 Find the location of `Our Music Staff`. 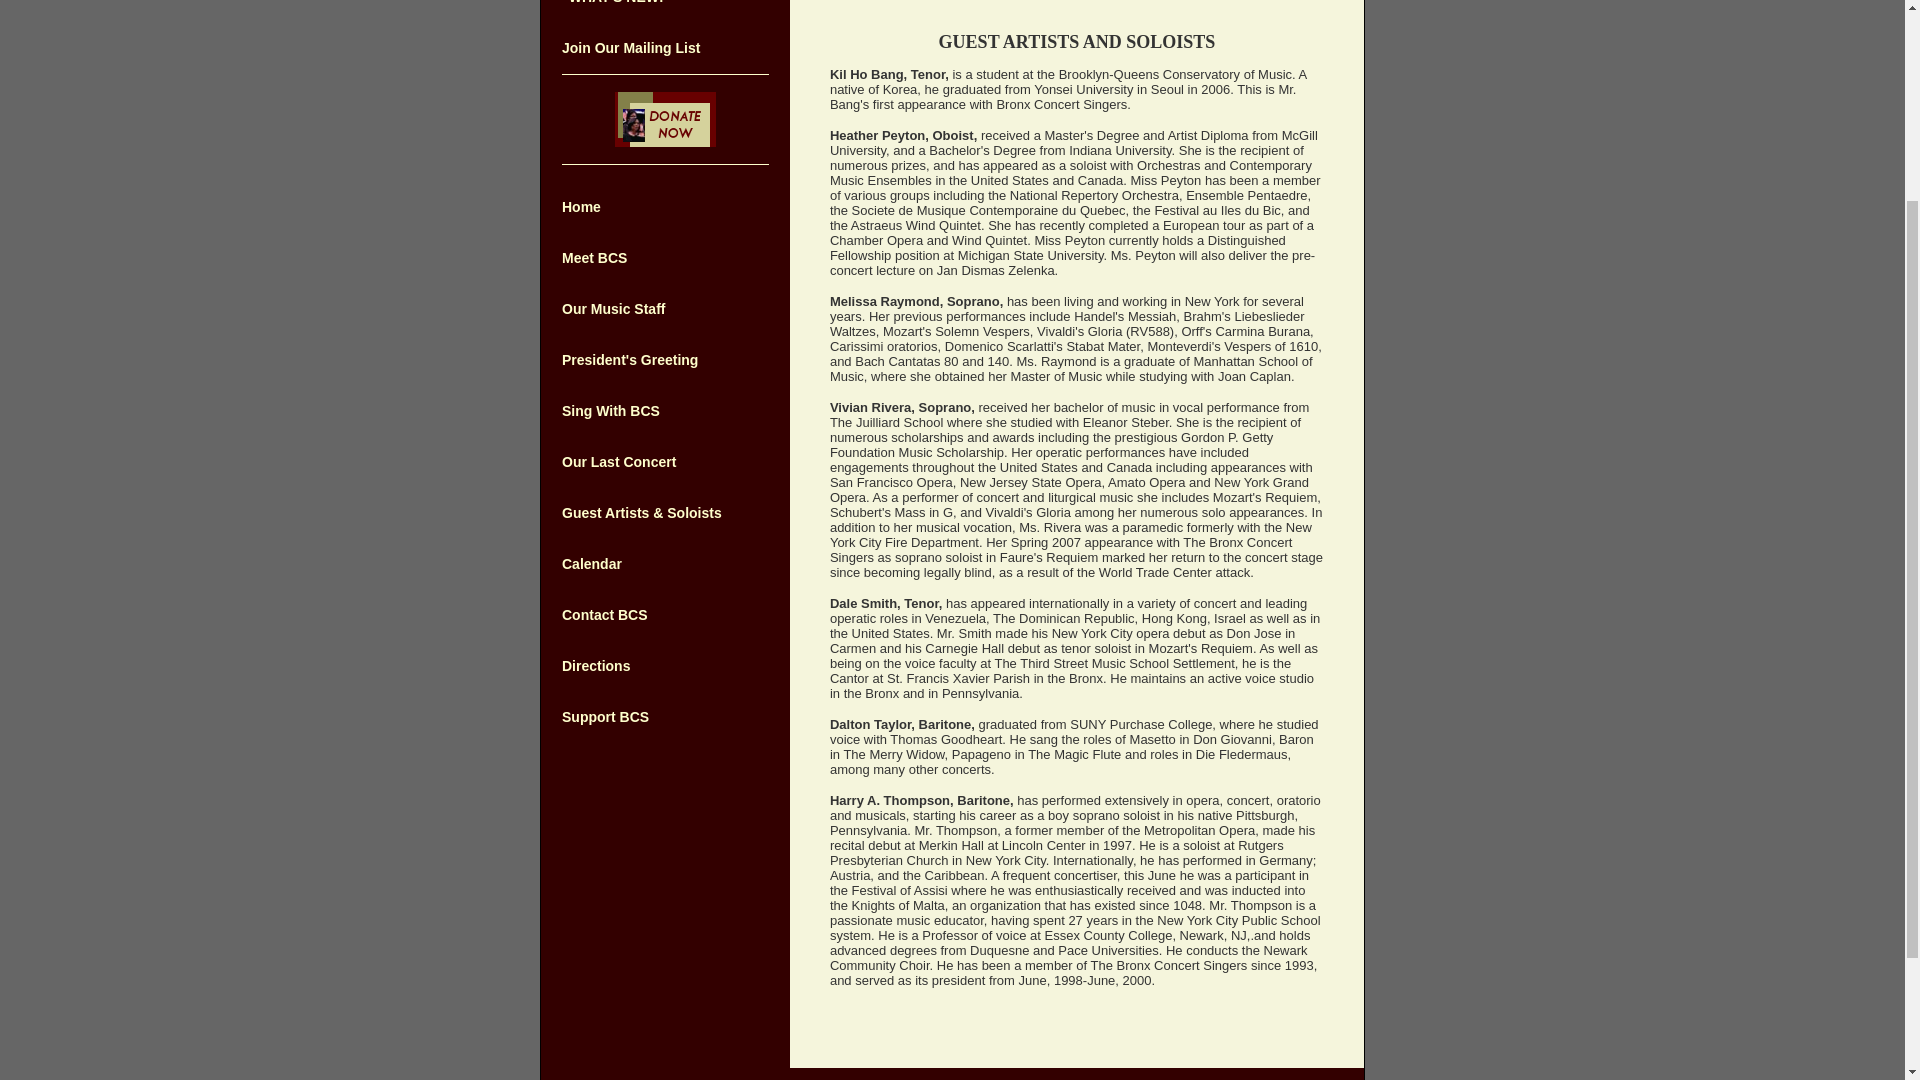

Our Music Staff is located at coordinates (613, 309).